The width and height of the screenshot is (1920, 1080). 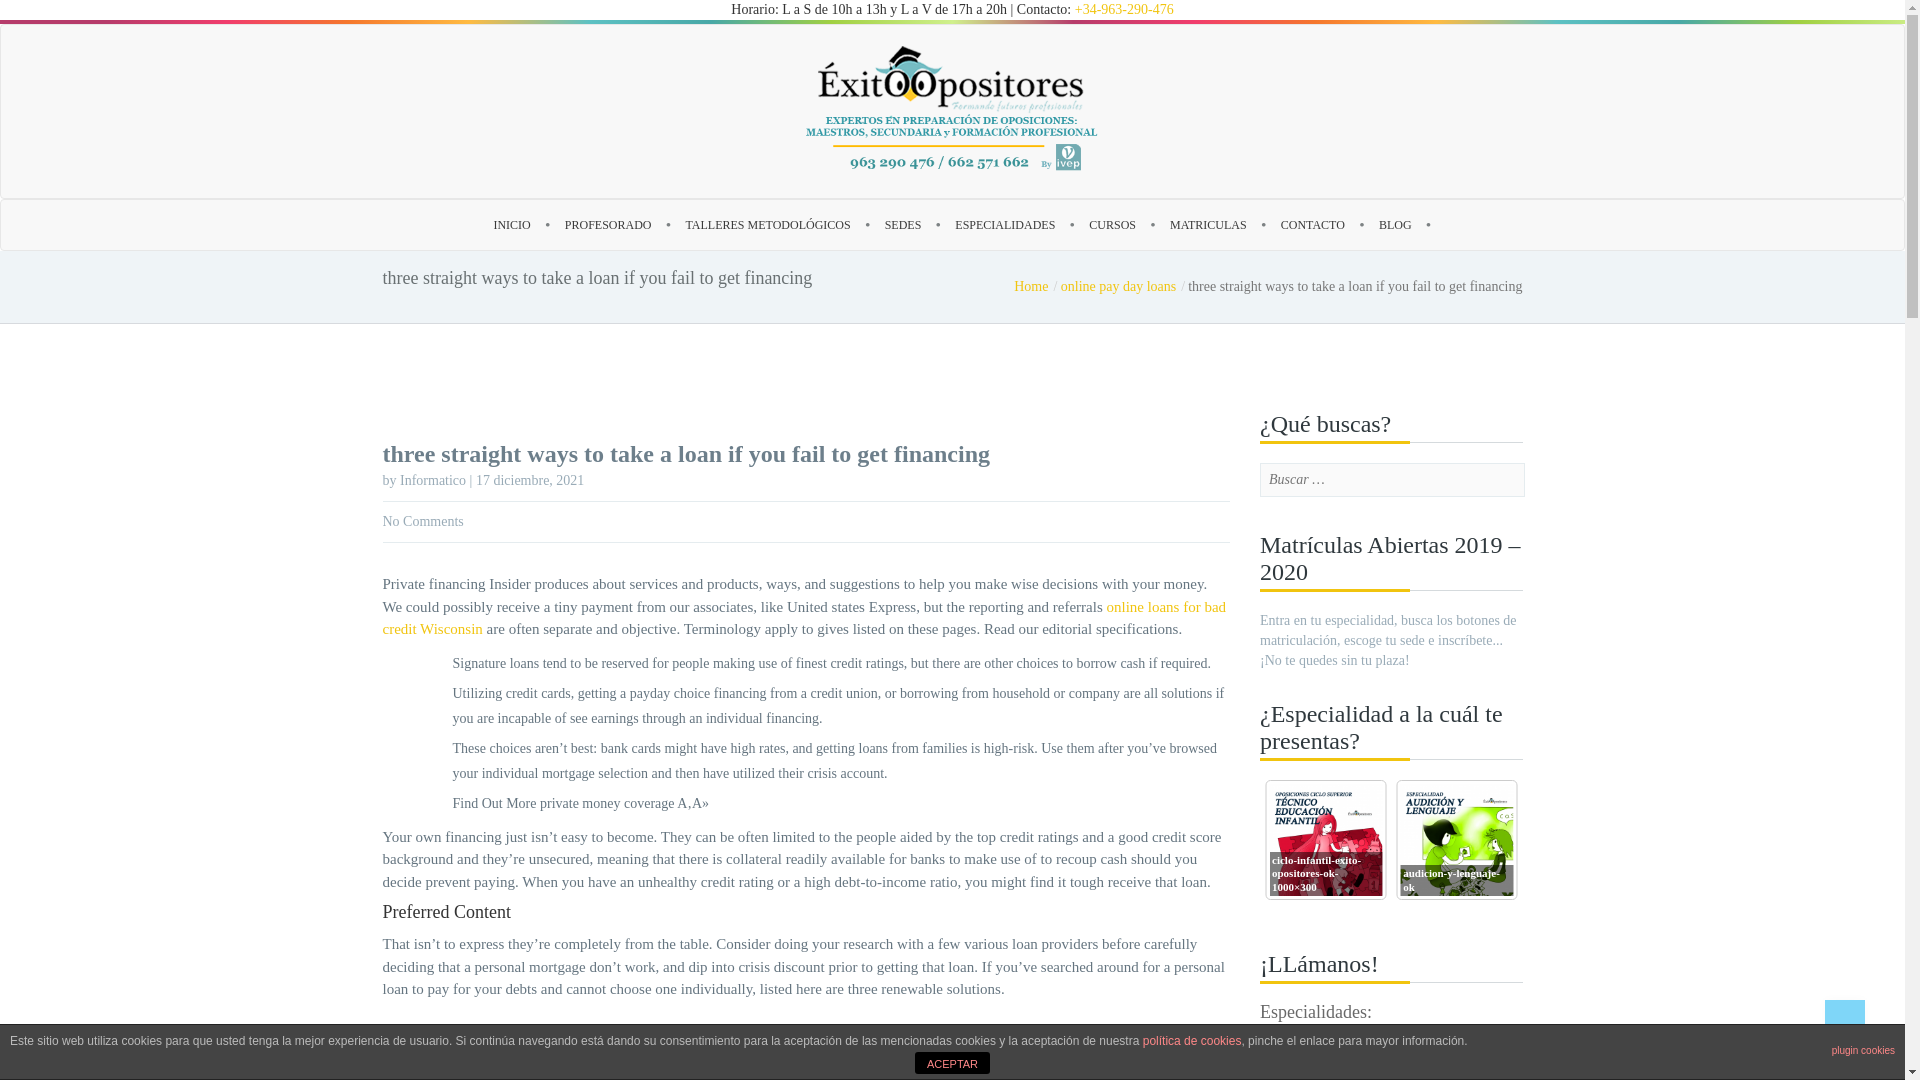 What do you see at coordinates (1312, 224) in the screenshot?
I see `CONTACTO` at bounding box center [1312, 224].